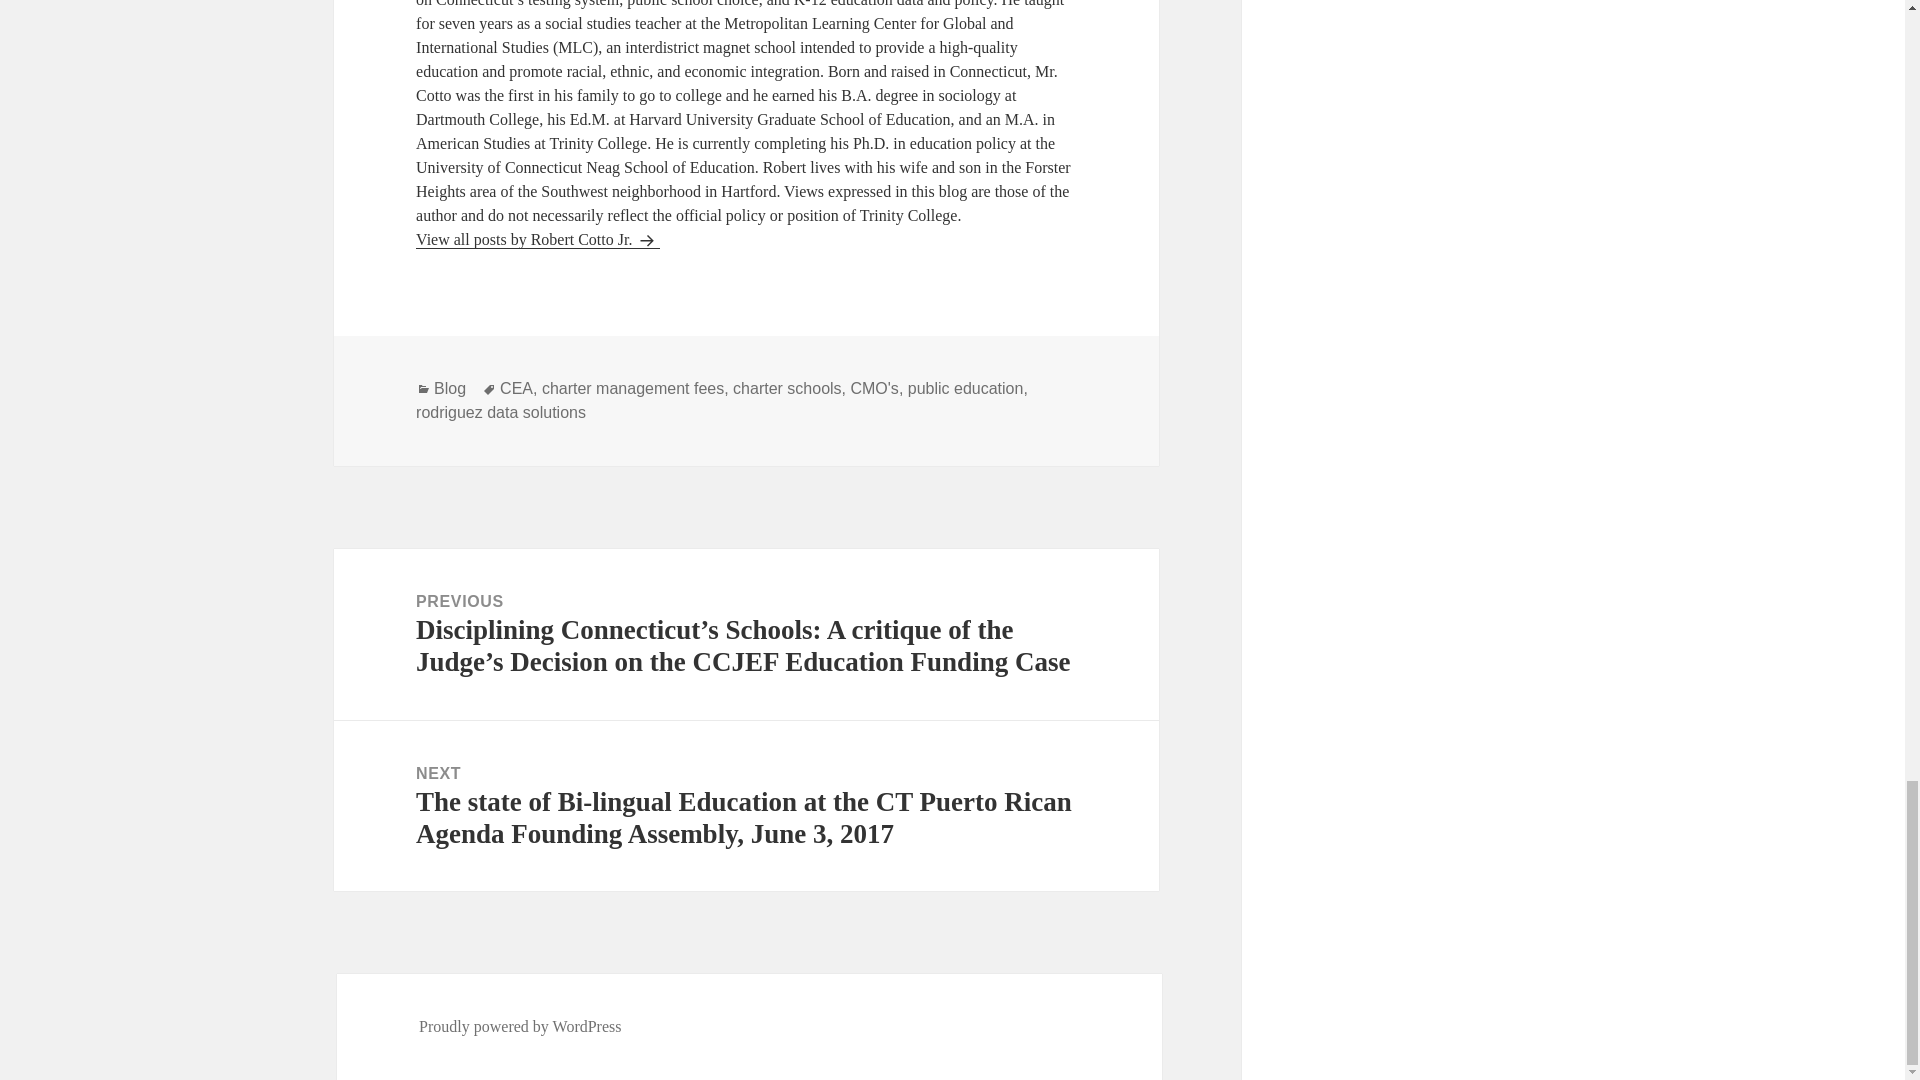 This screenshot has height=1080, width=1920. I want to click on View all posts by Robert Cotto Jr., so click(538, 240).